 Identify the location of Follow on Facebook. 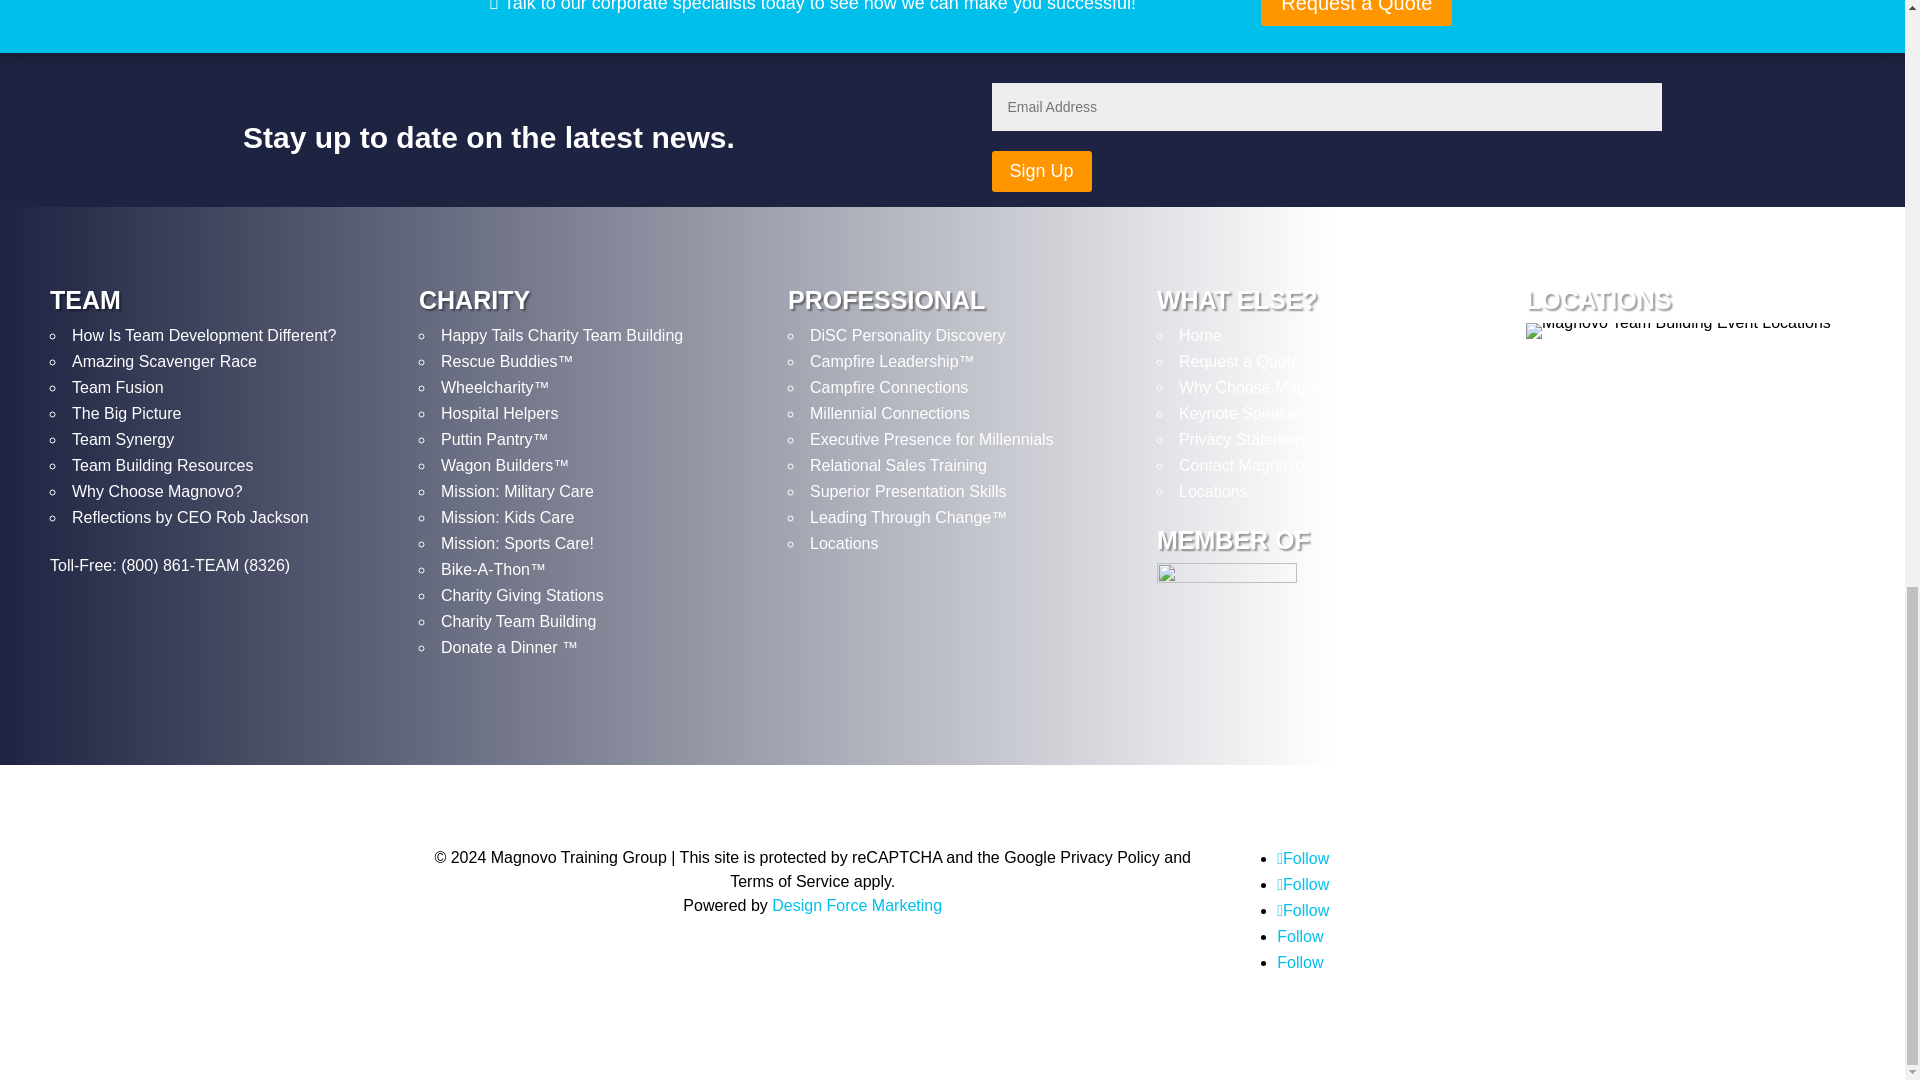
(1302, 858).